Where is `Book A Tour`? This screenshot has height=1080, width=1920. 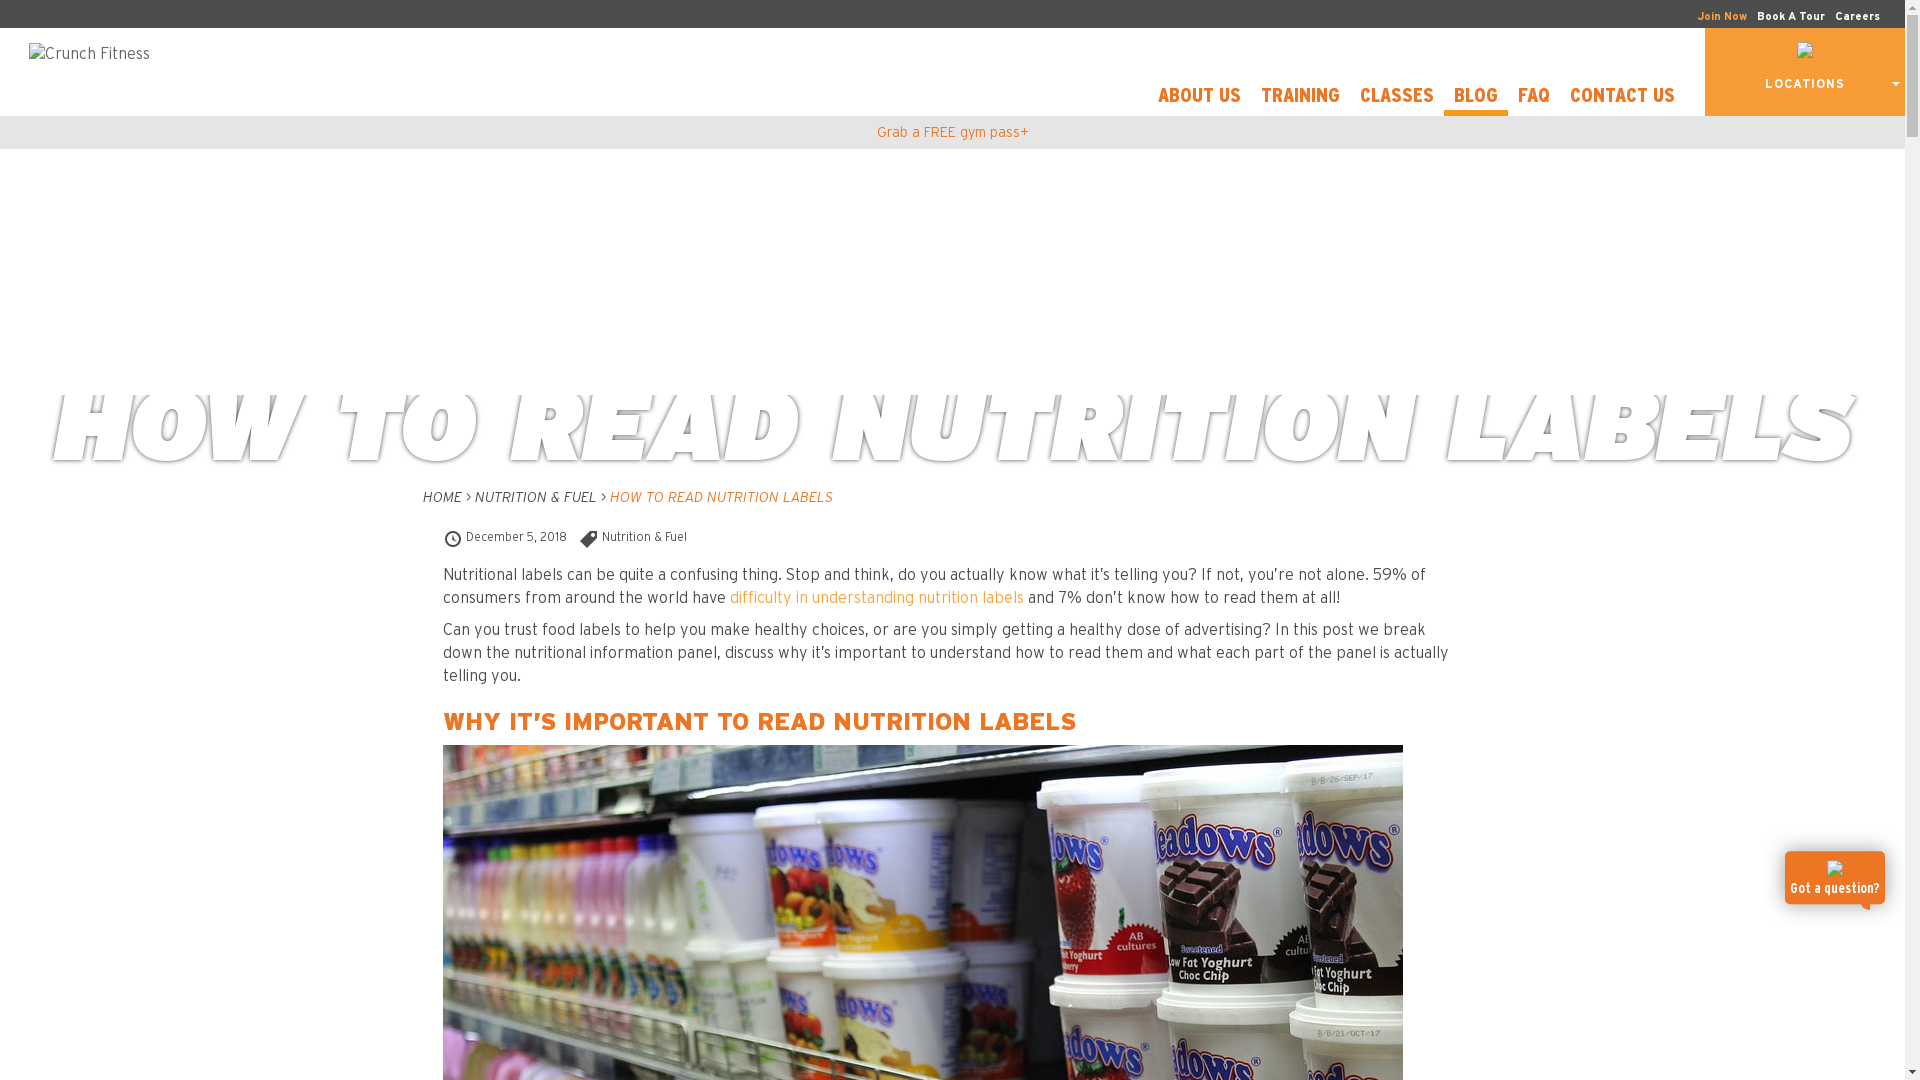 Book A Tour is located at coordinates (1791, 16).